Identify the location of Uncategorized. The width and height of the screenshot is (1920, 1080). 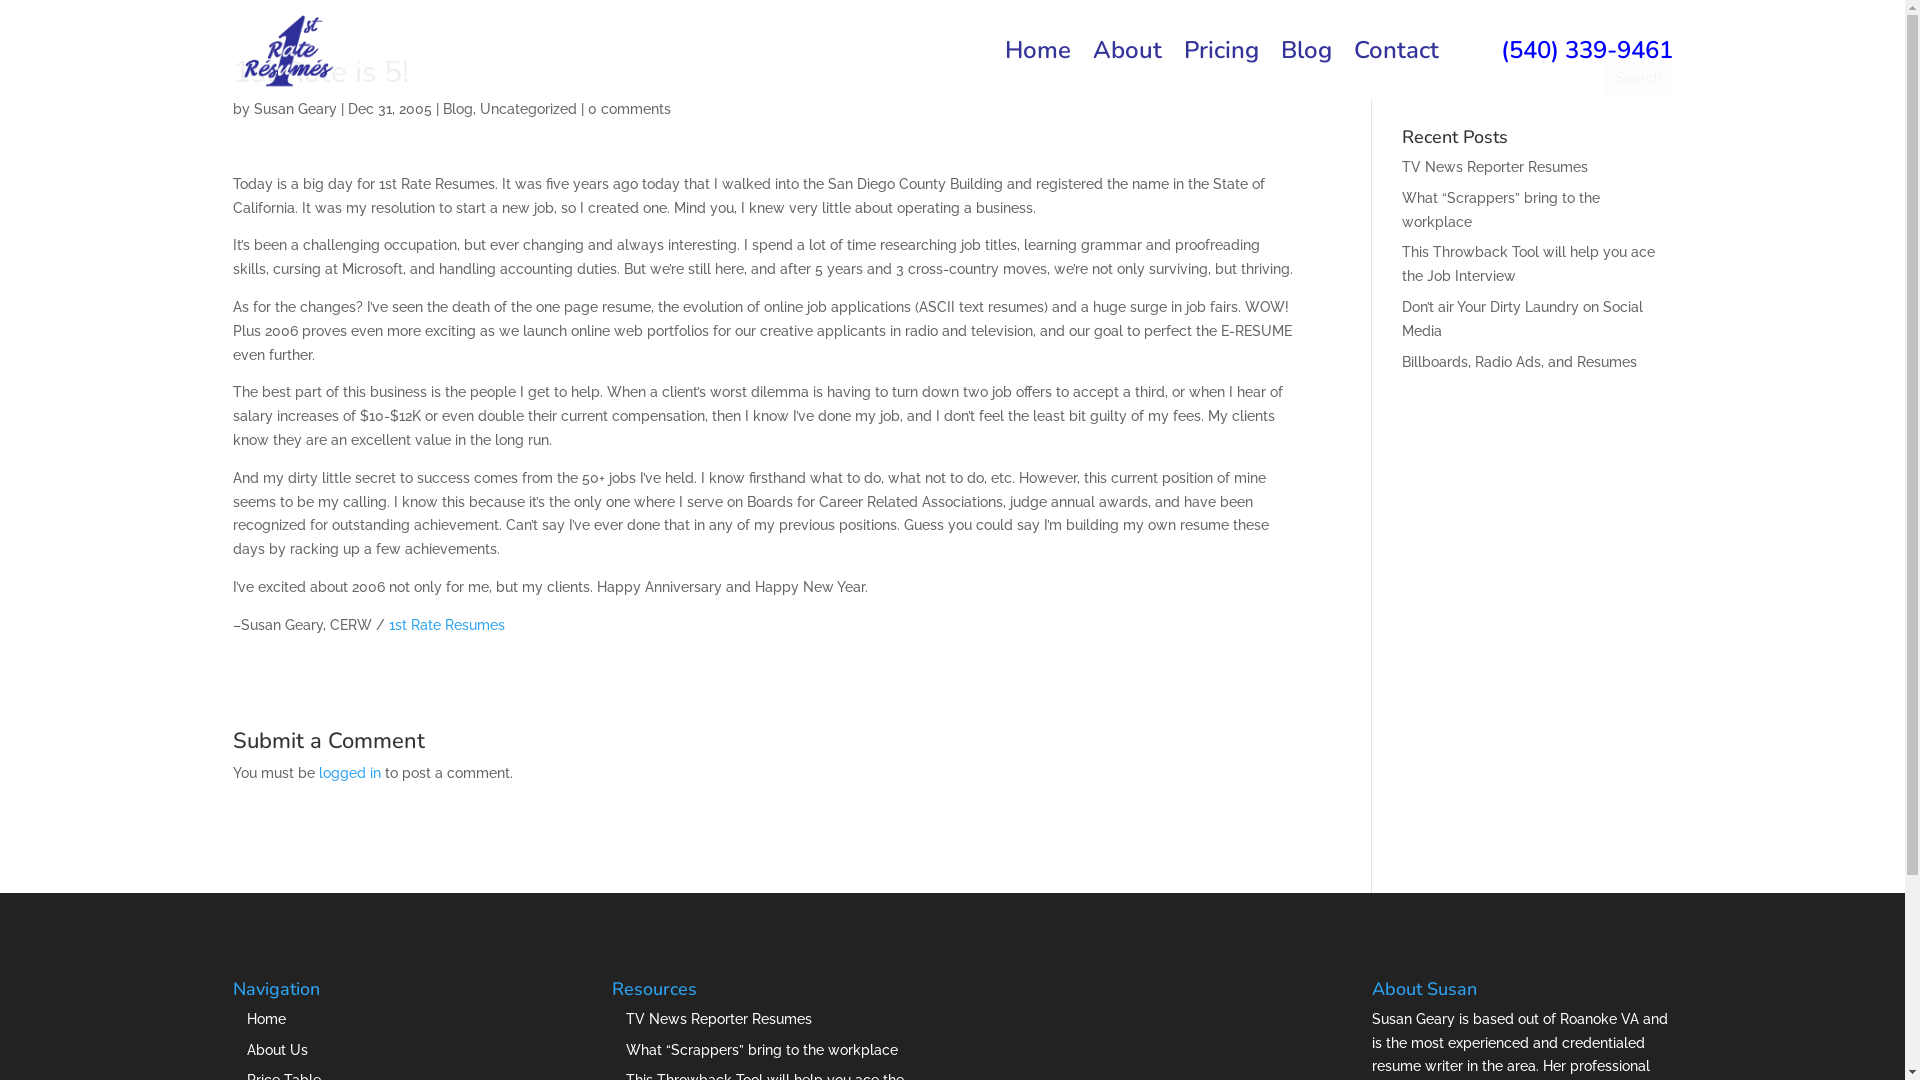
(528, 109).